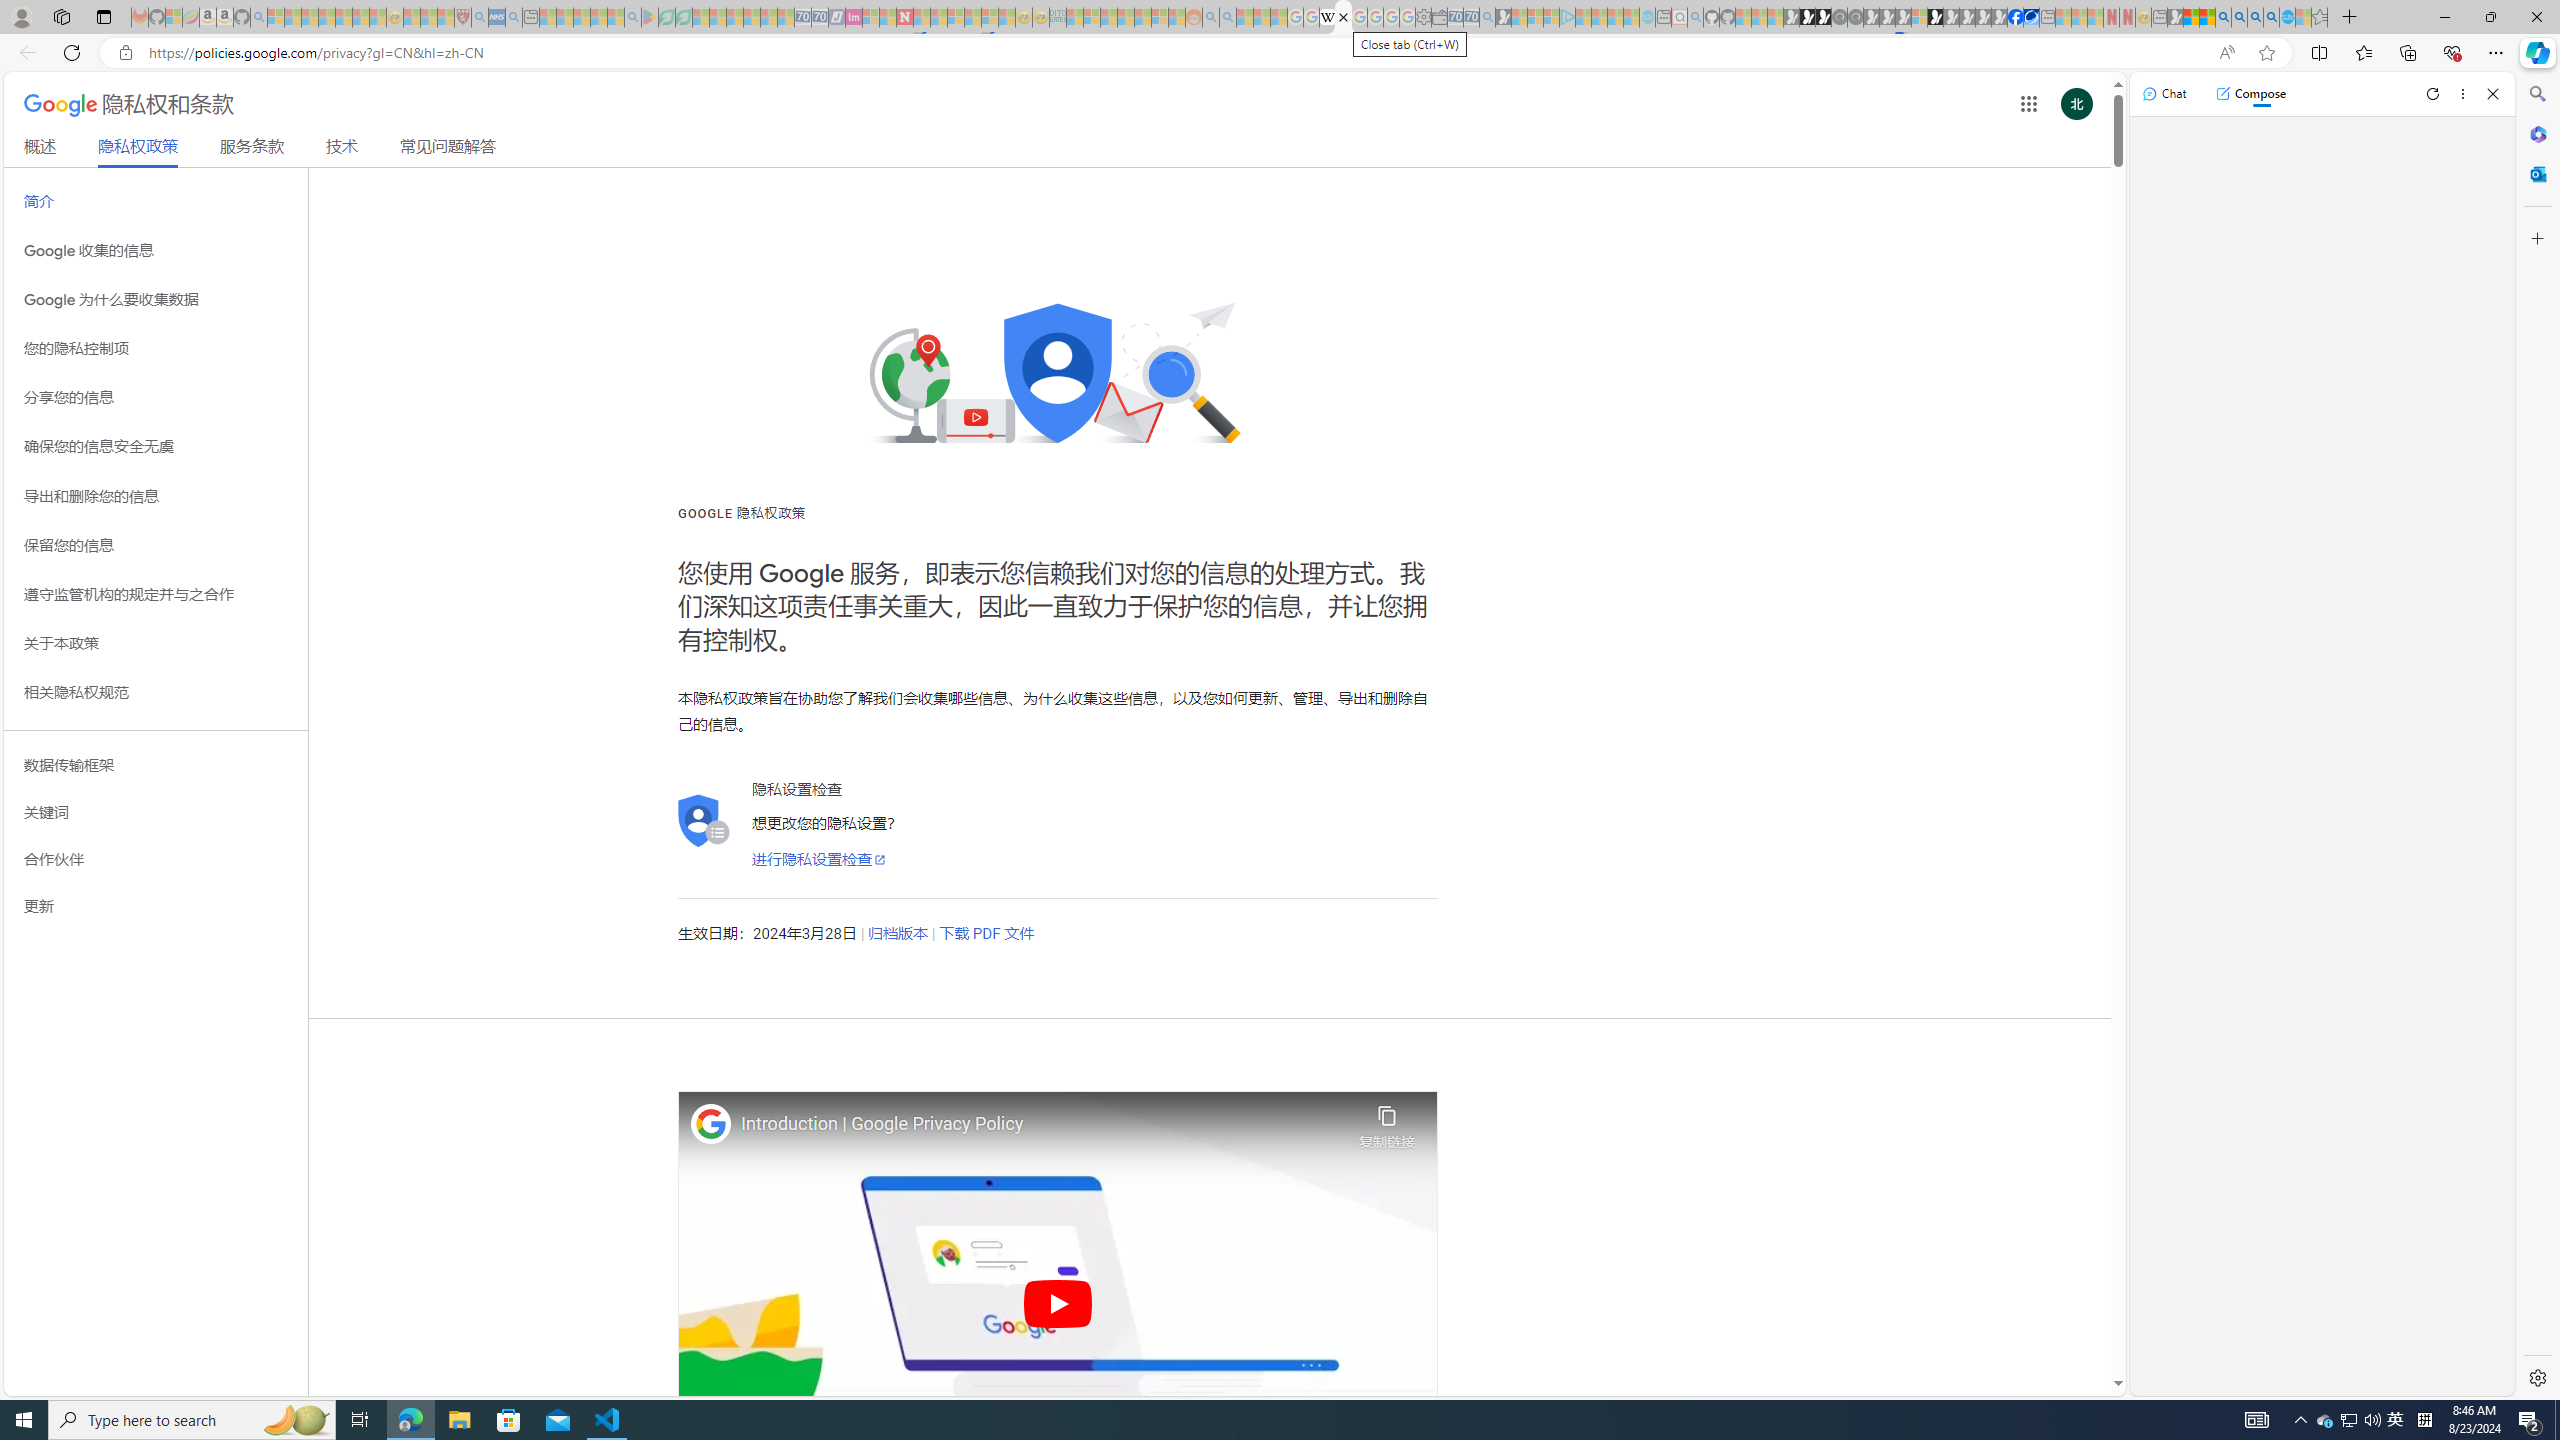 The height and width of the screenshot is (1440, 2560). I want to click on google - Search - Sleeping, so click(633, 17).